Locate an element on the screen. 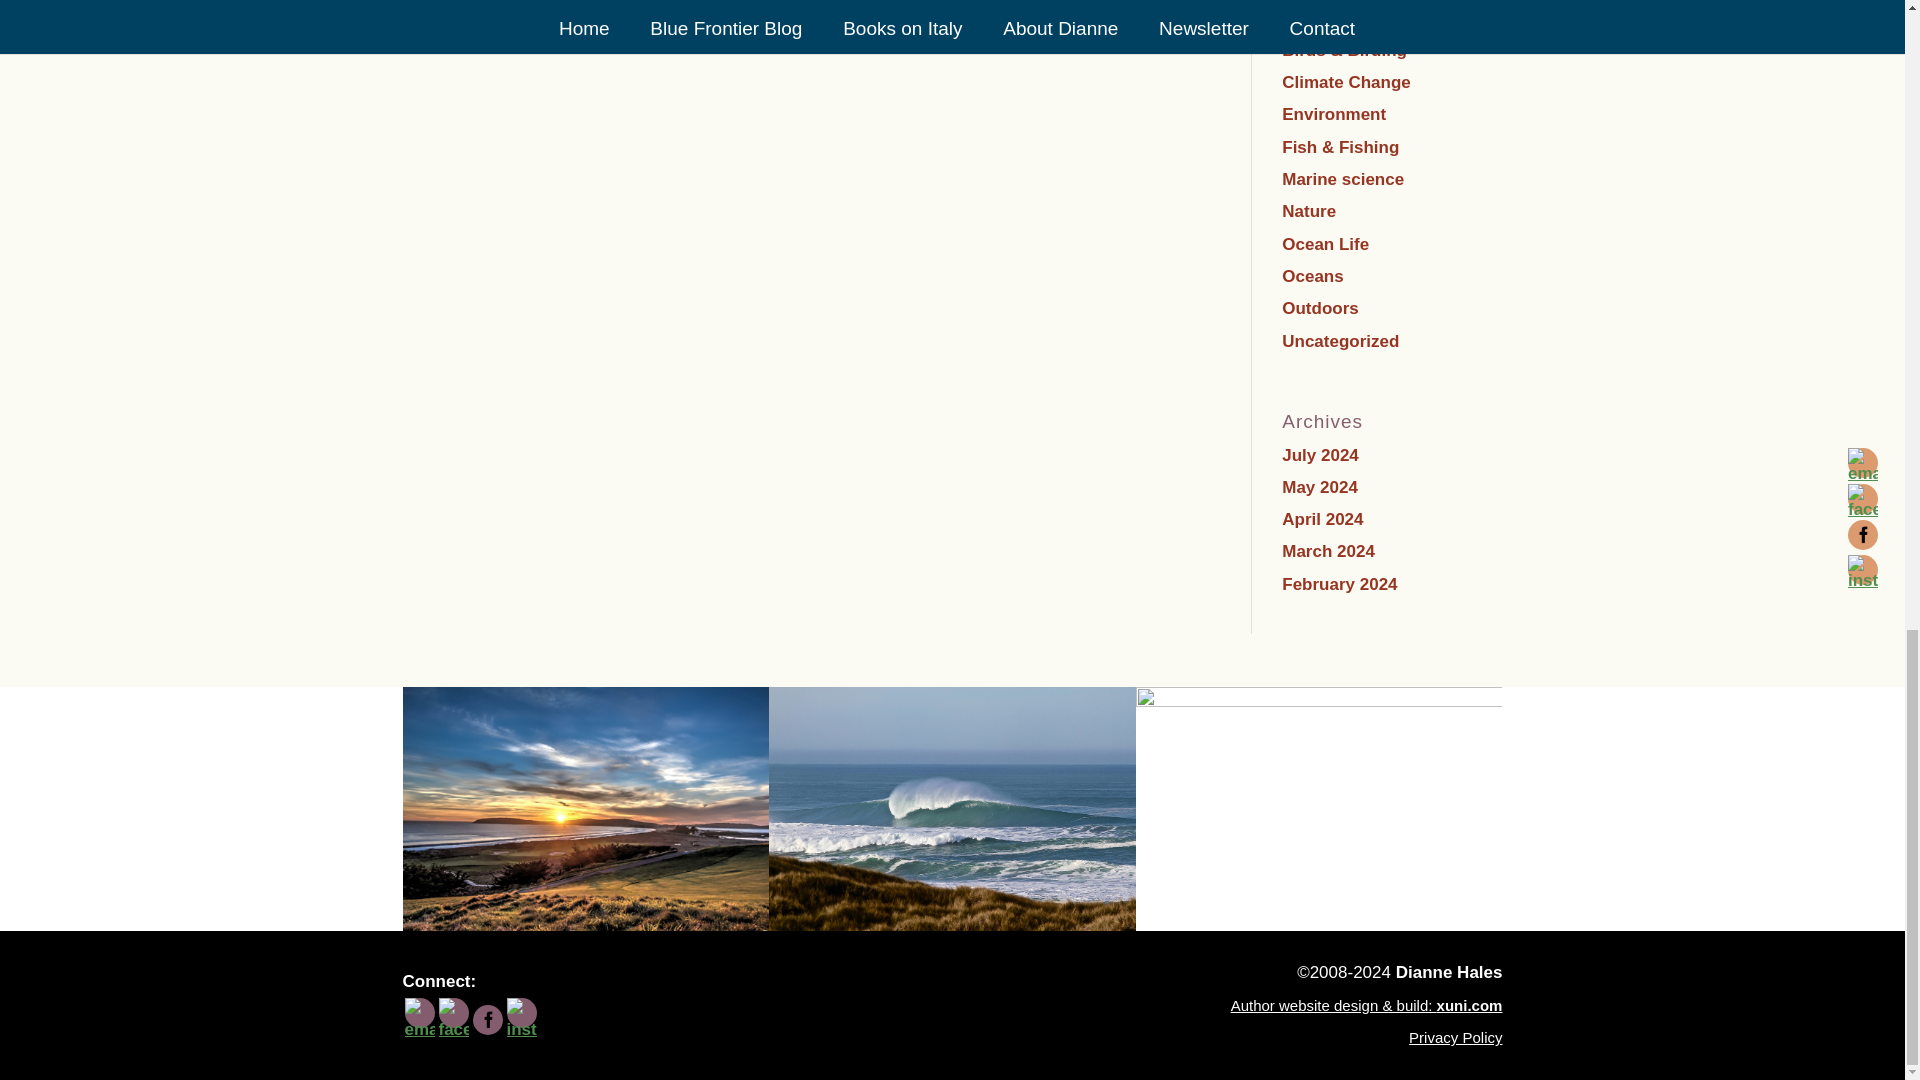  1-home6 is located at coordinates (585, 809).